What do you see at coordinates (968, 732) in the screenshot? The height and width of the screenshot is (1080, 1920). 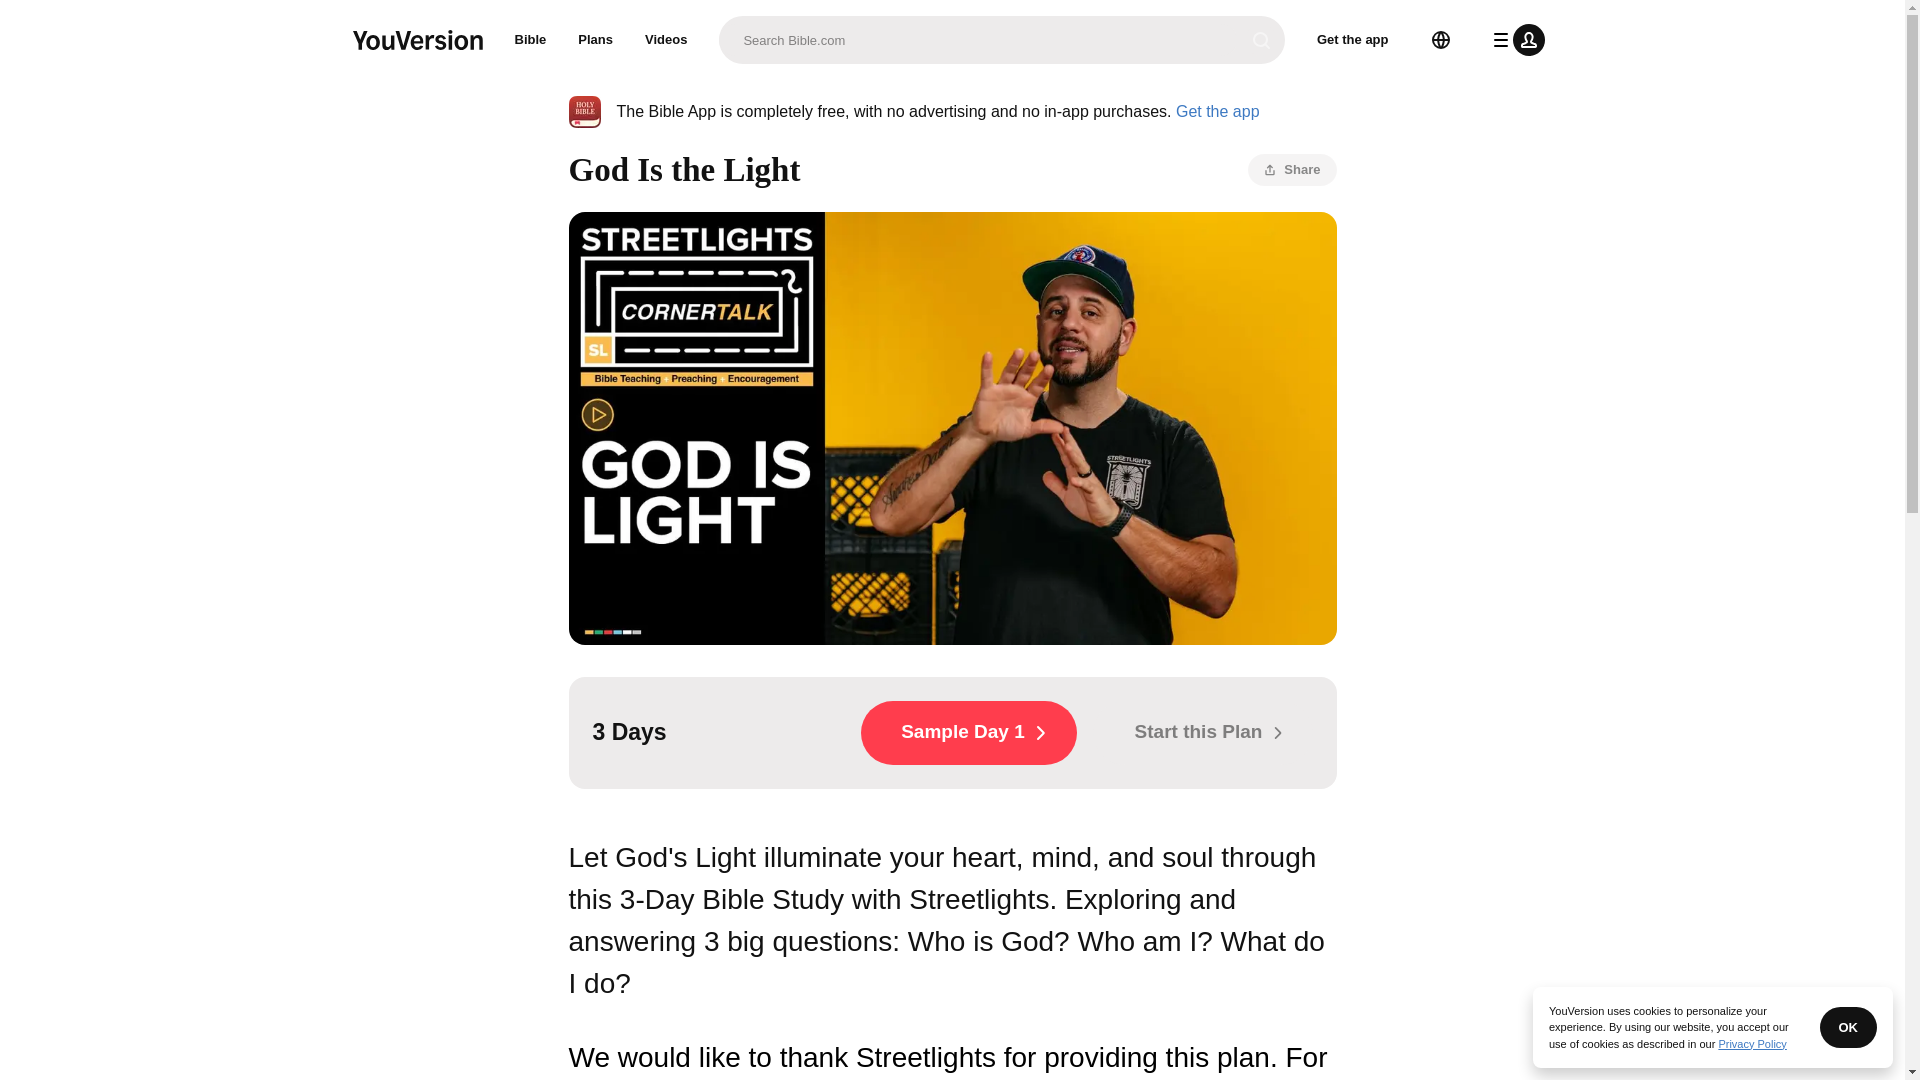 I see `Sample Day 1` at bounding box center [968, 732].